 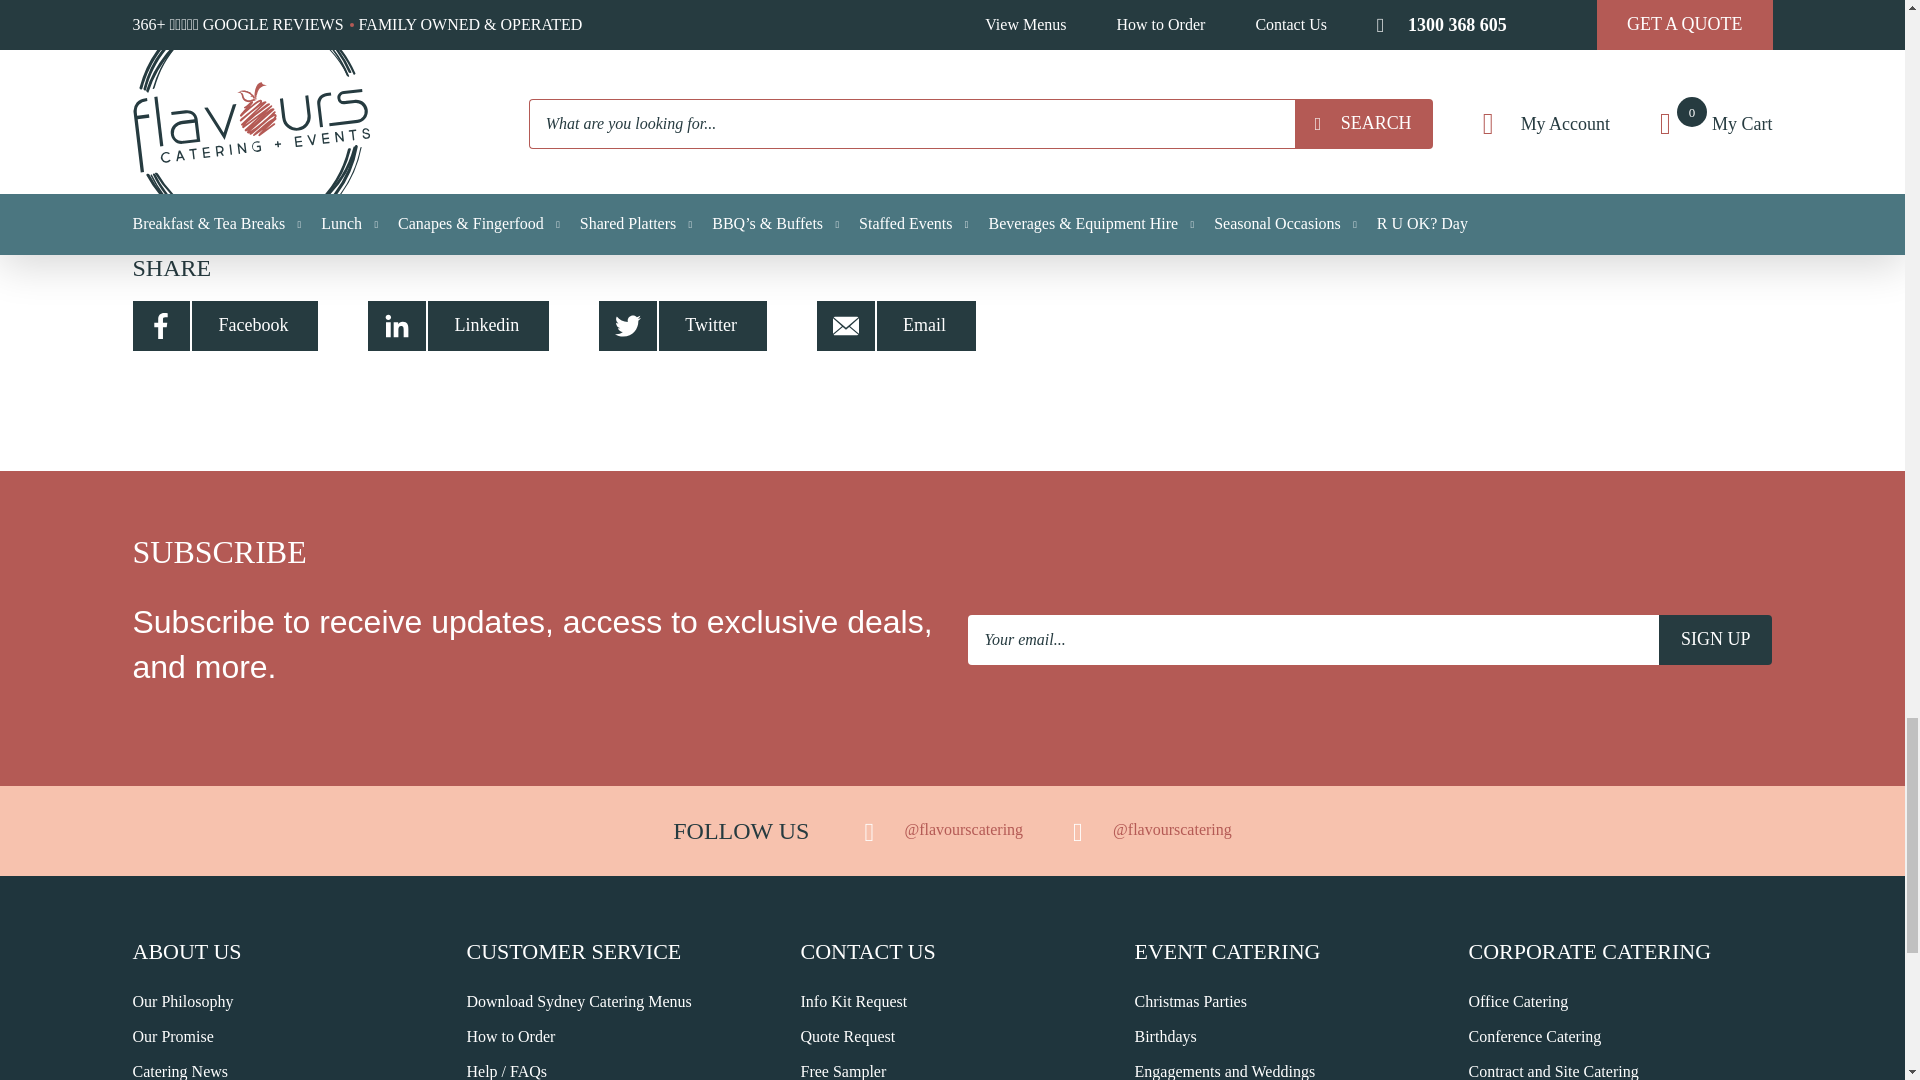 I want to click on Share by Facebook, so click(x=225, y=326).